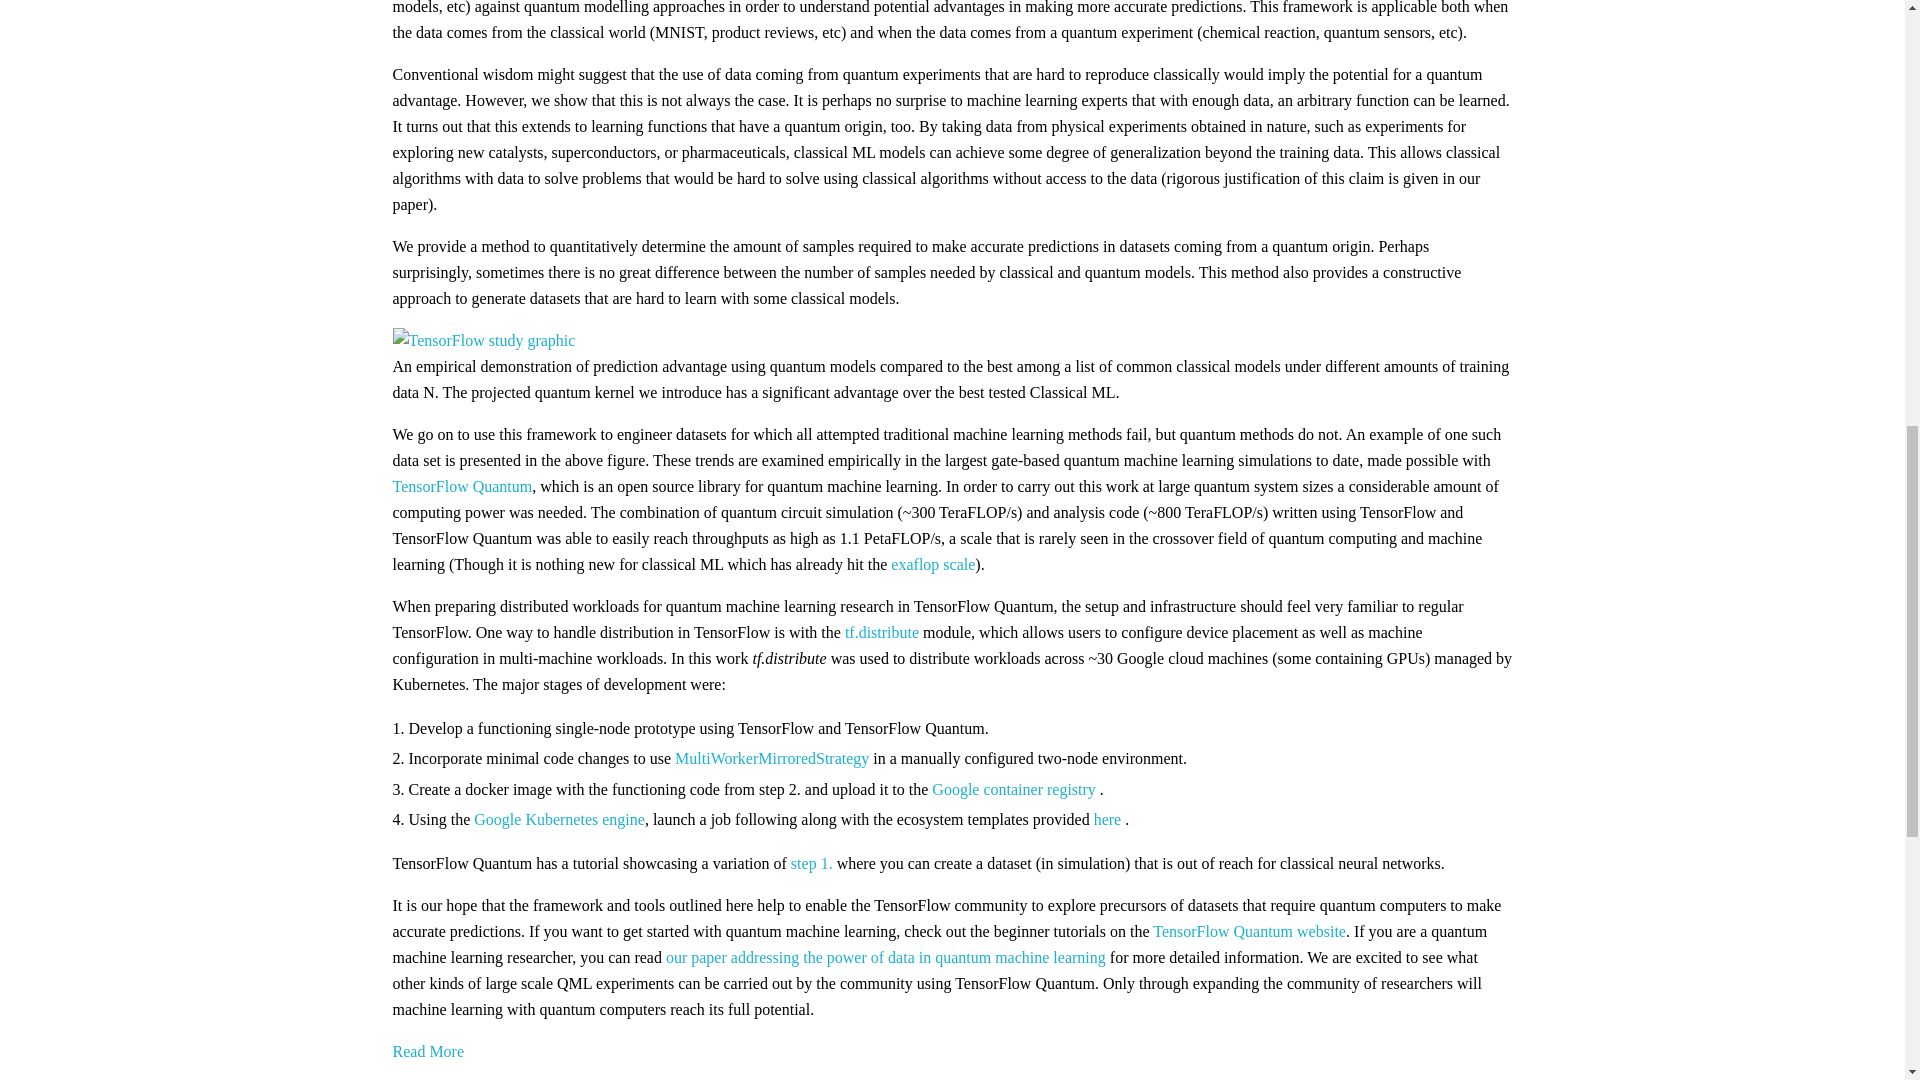 The height and width of the screenshot is (1080, 1920). What do you see at coordinates (428, 1051) in the screenshot?
I see `Read More` at bounding box center [428, 1051].